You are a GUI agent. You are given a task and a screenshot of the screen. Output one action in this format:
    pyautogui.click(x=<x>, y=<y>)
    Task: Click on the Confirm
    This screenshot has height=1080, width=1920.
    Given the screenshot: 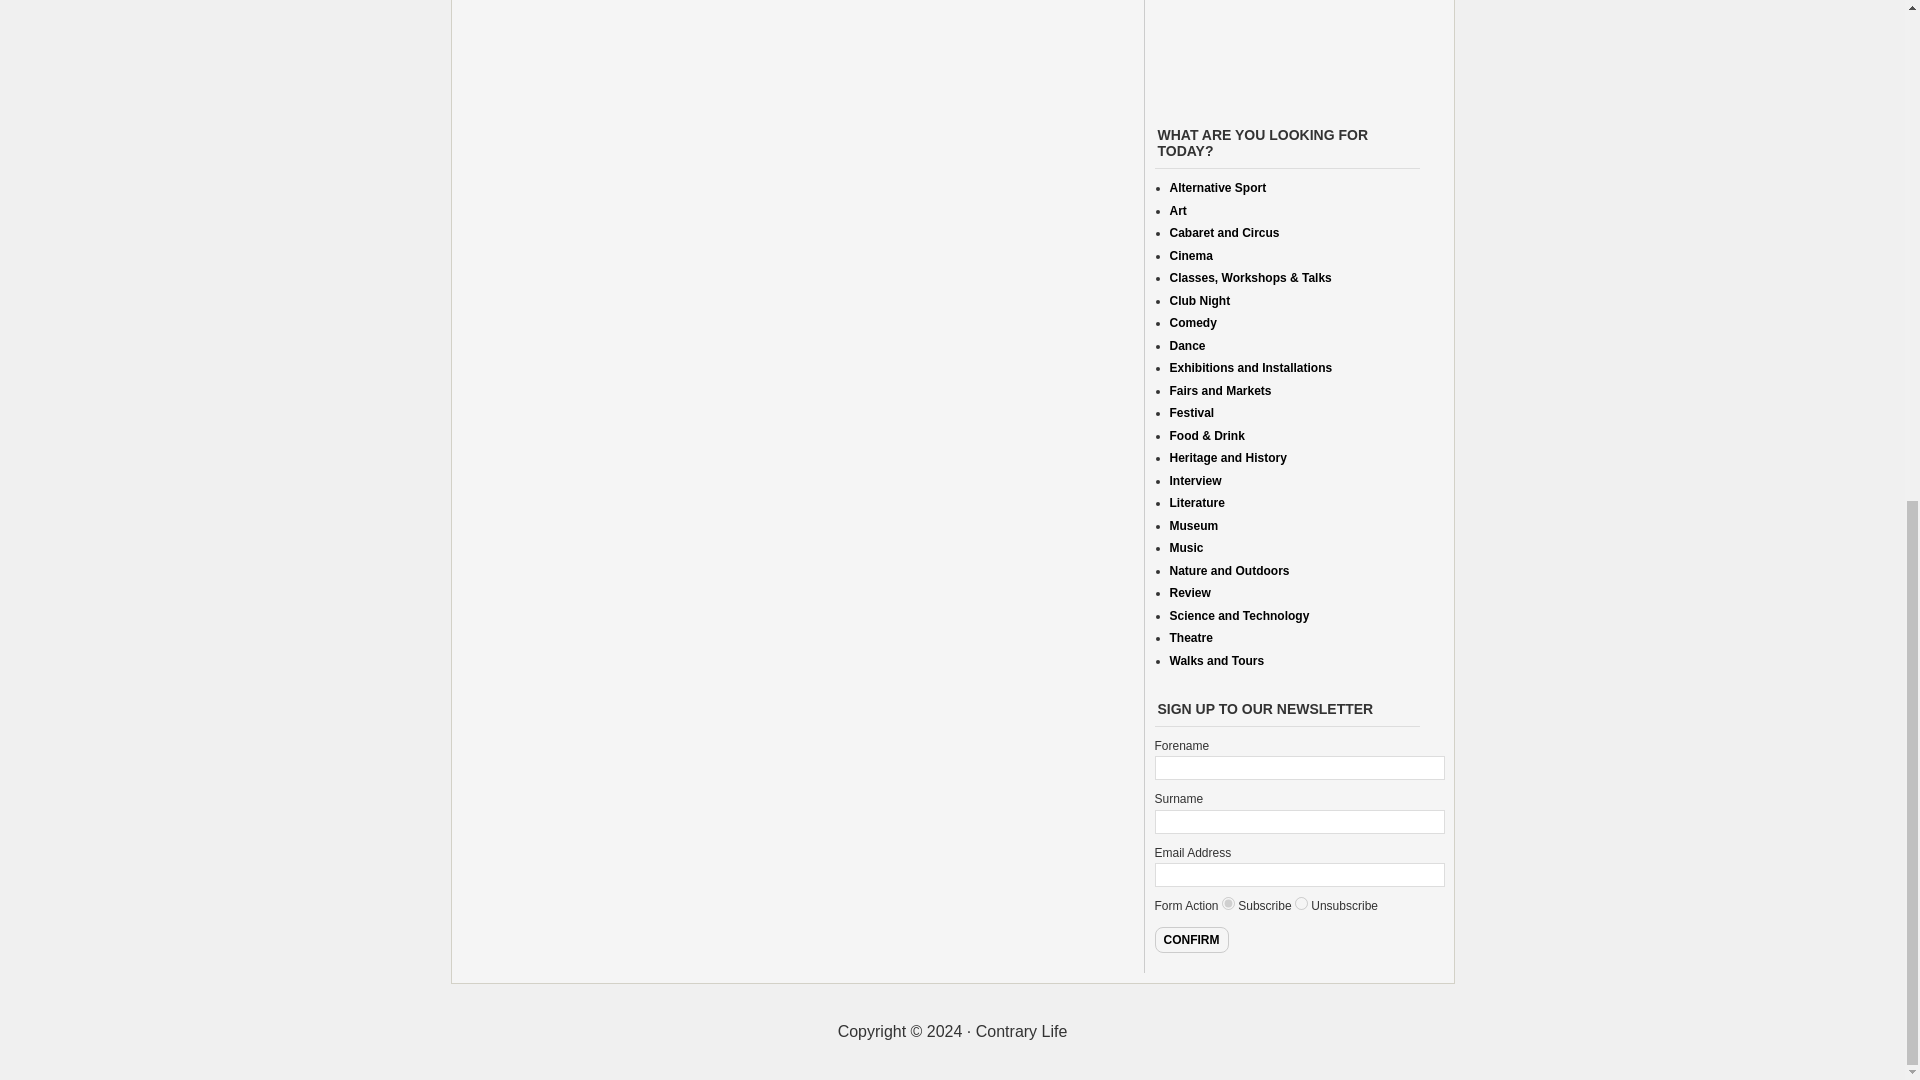 What is the action you would take?
    pyautogui.click(x=1190, y=939)
    